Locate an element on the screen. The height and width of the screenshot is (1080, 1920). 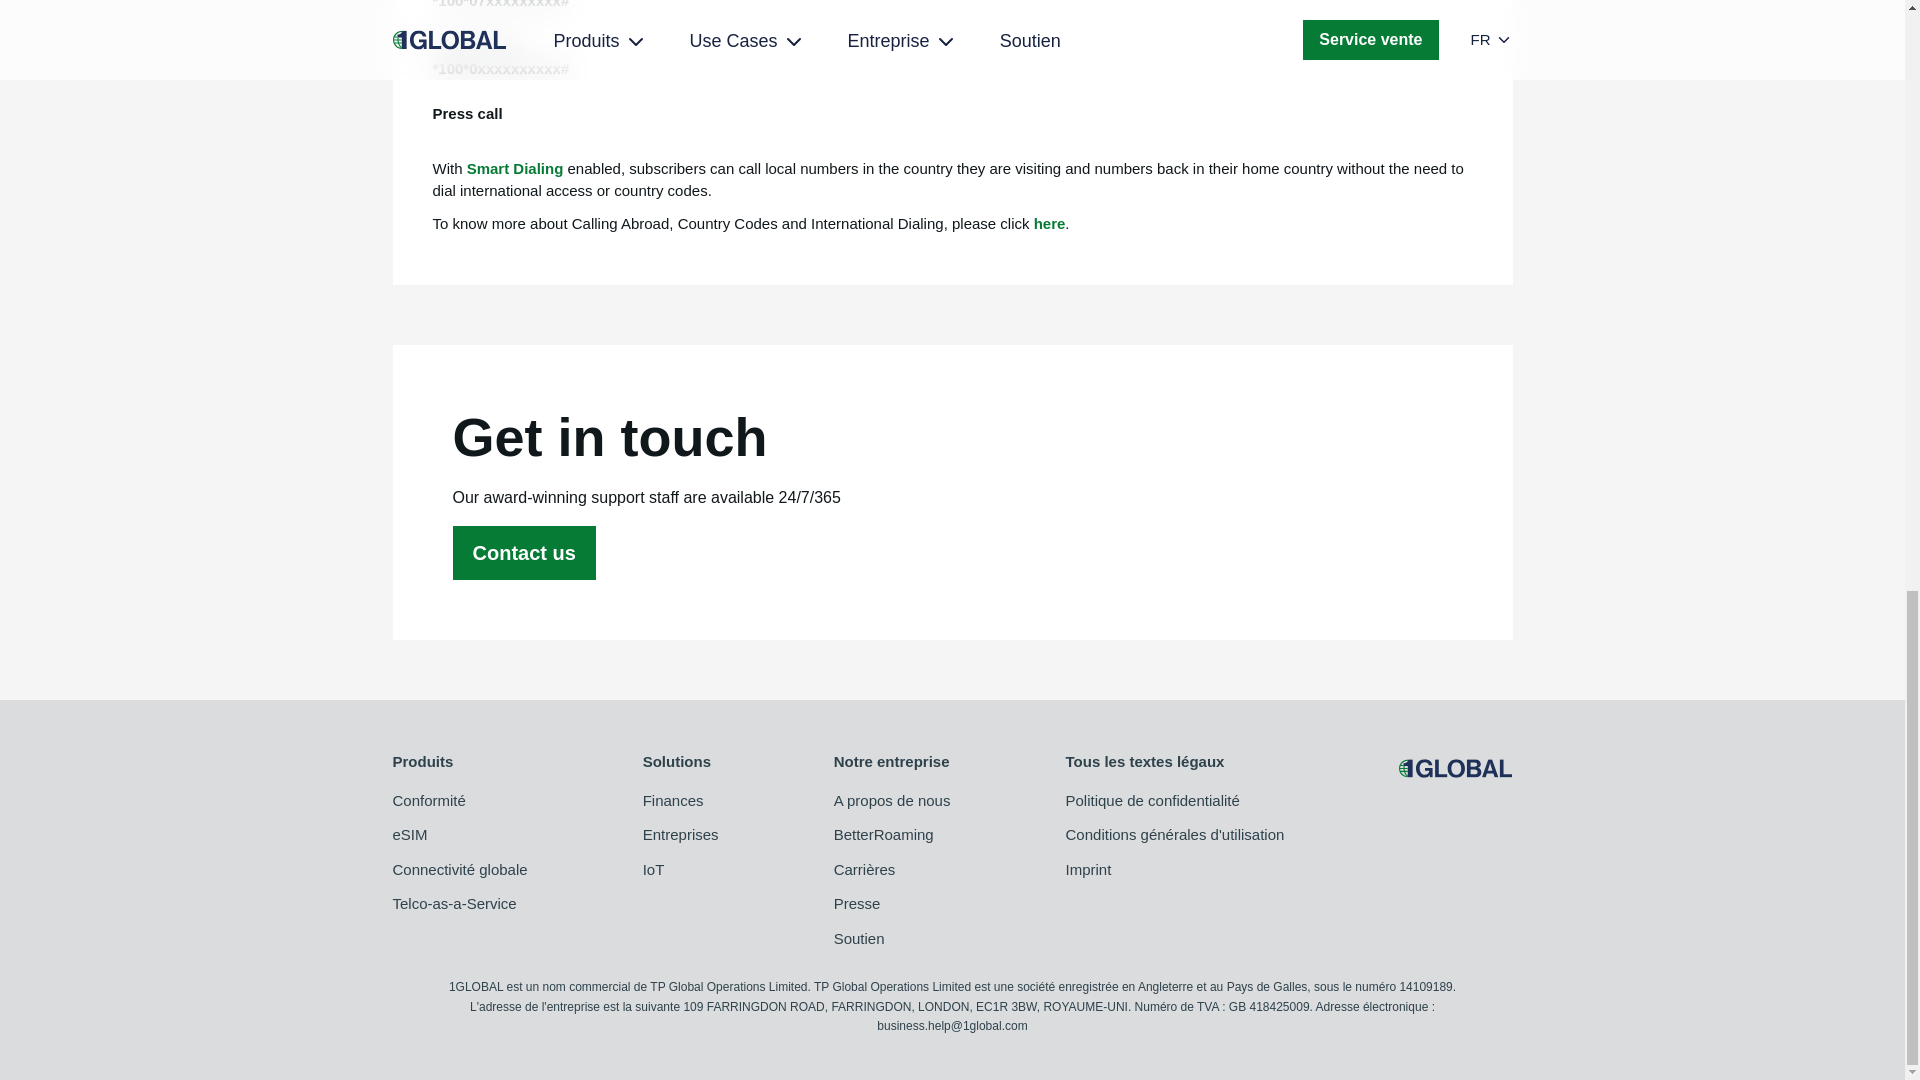
Contact us is located at coordinates (523, 552).